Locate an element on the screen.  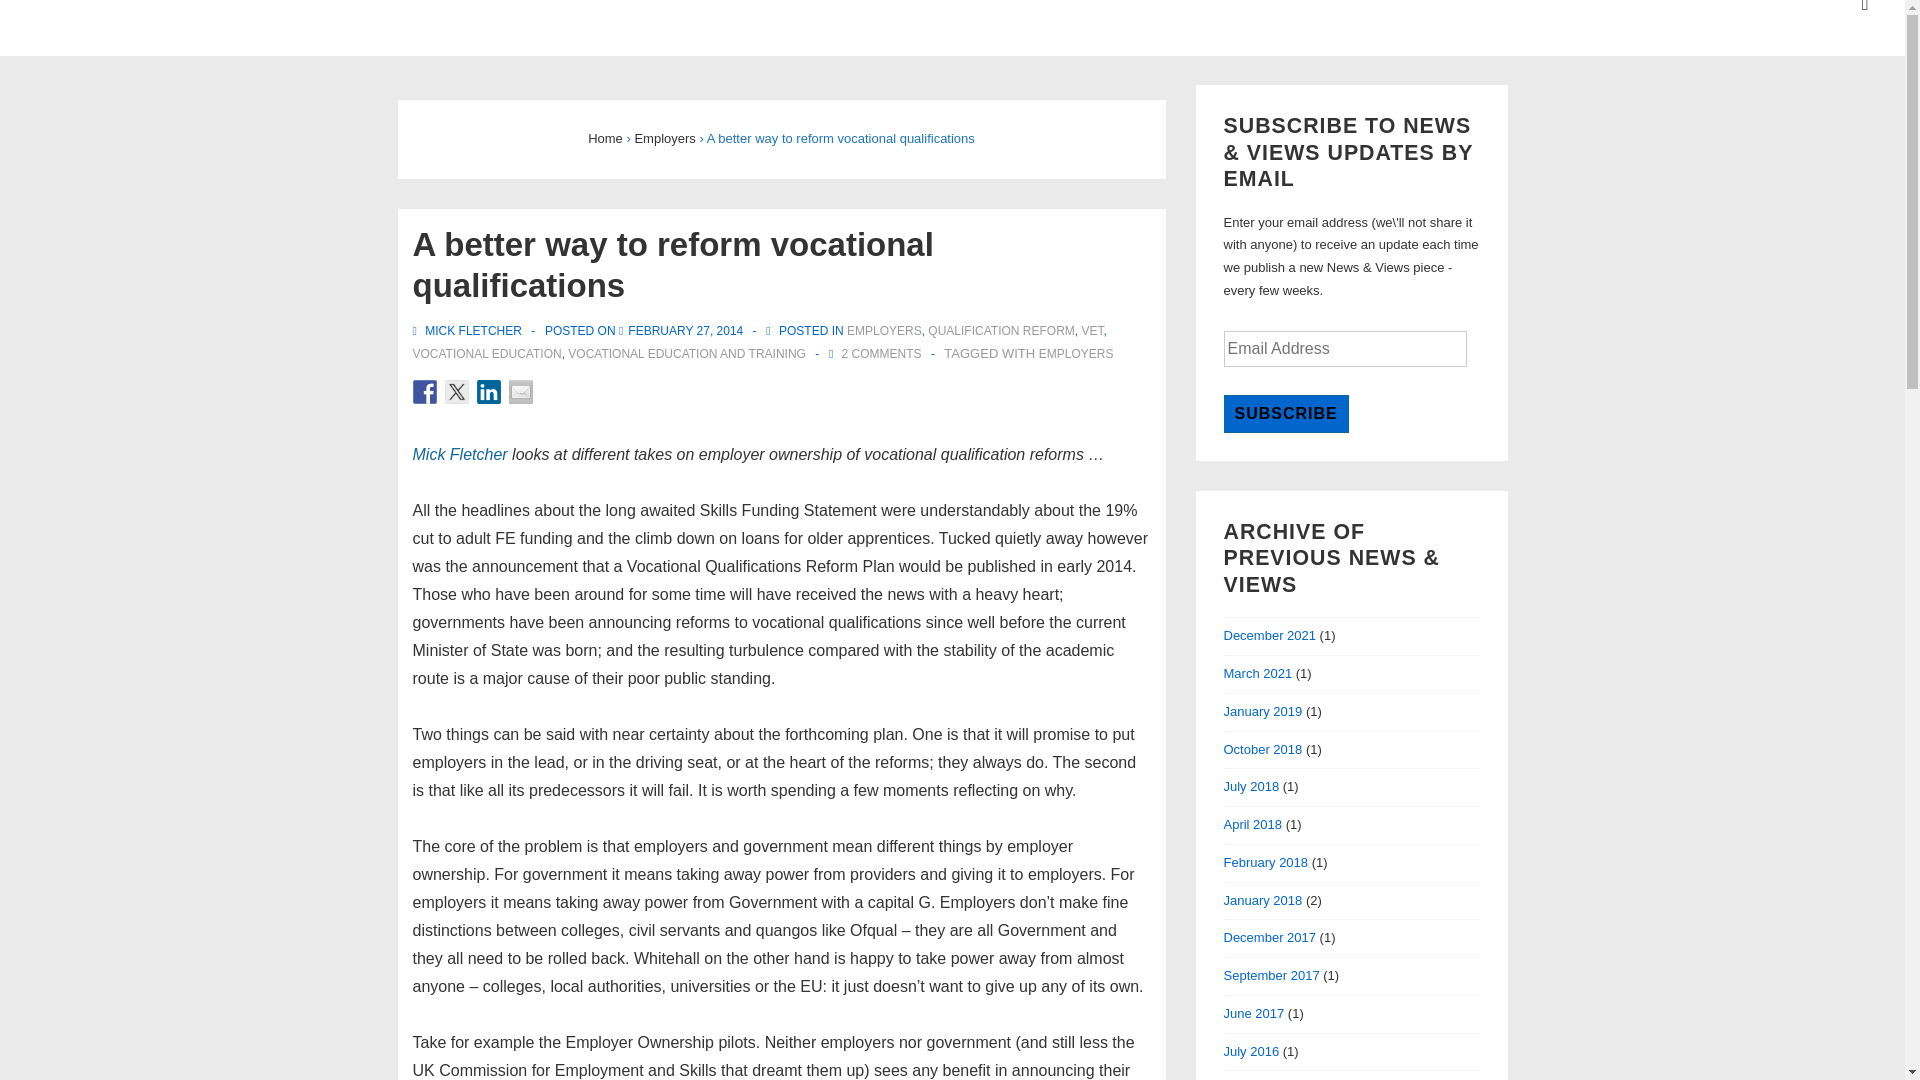
Home is located at coordinates (604, 138).